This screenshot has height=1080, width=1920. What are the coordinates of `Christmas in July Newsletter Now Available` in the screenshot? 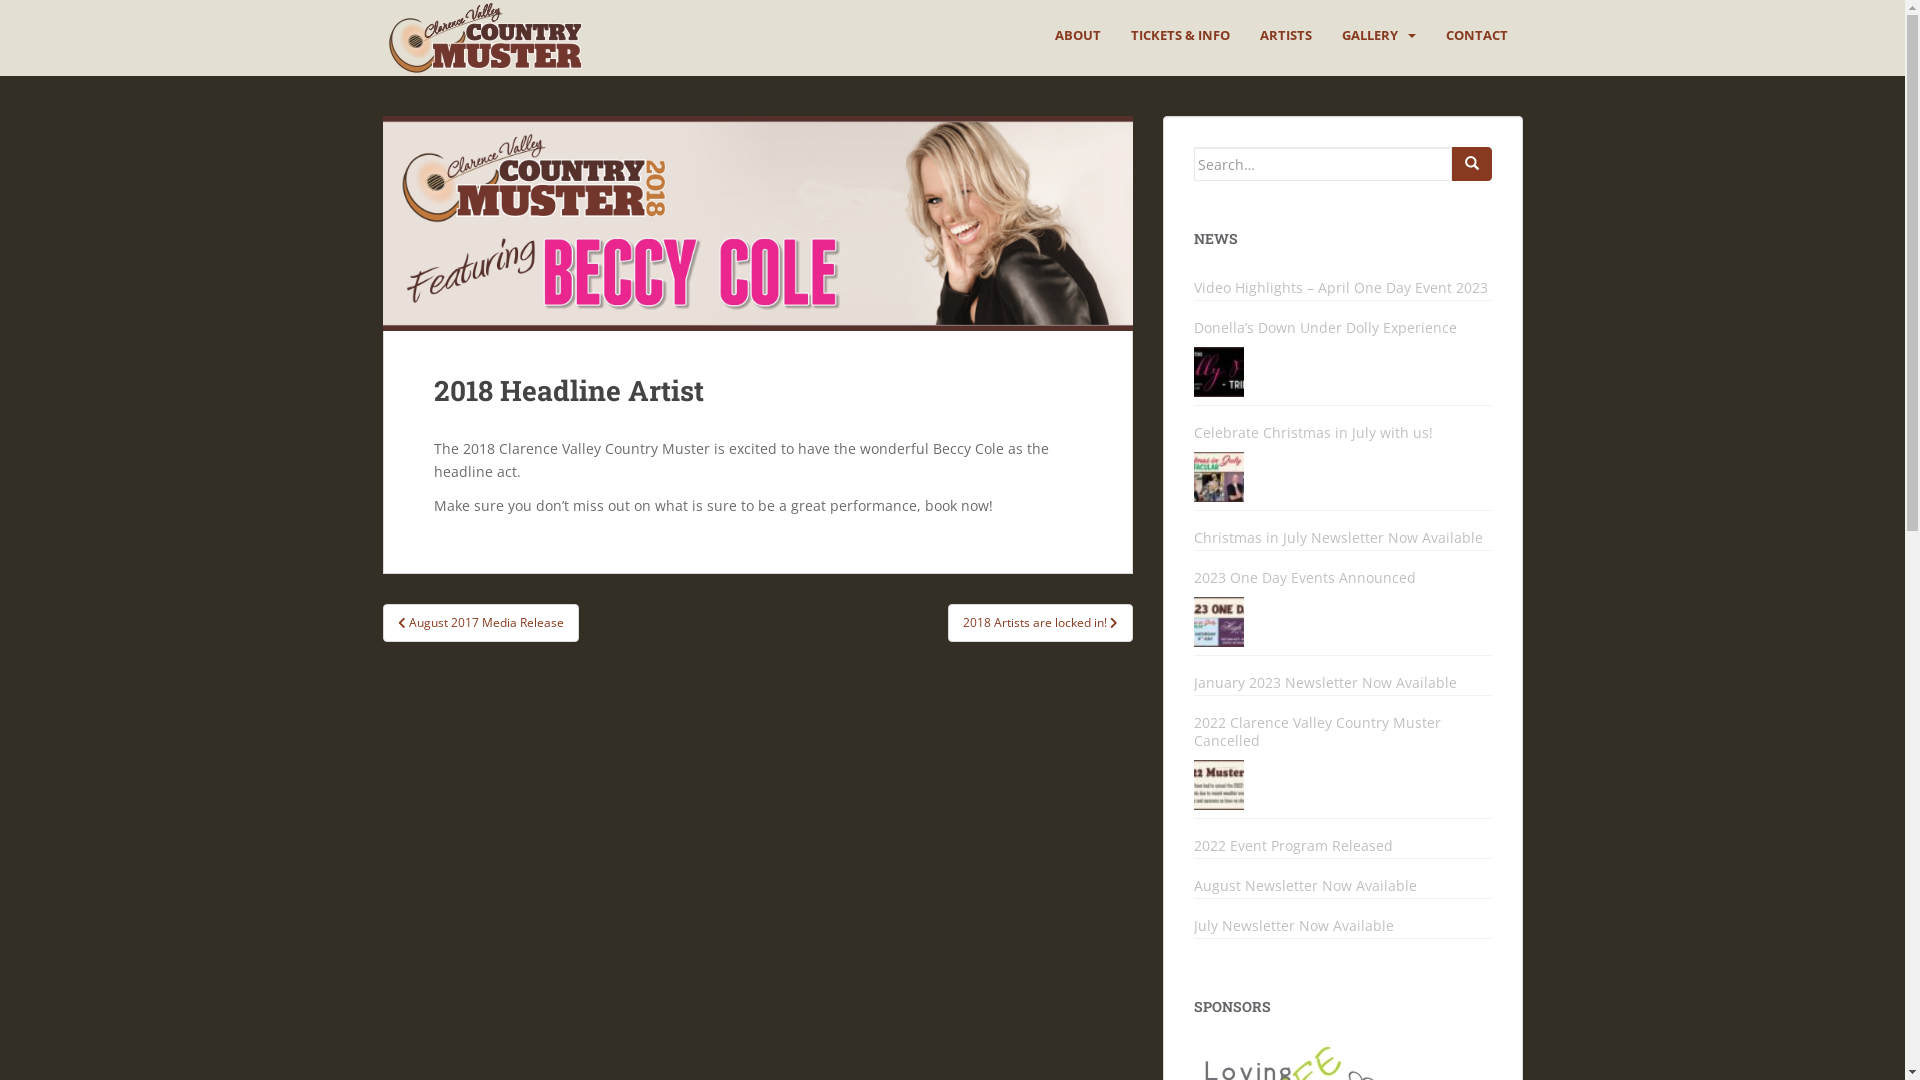 It's located at (1343, 538).